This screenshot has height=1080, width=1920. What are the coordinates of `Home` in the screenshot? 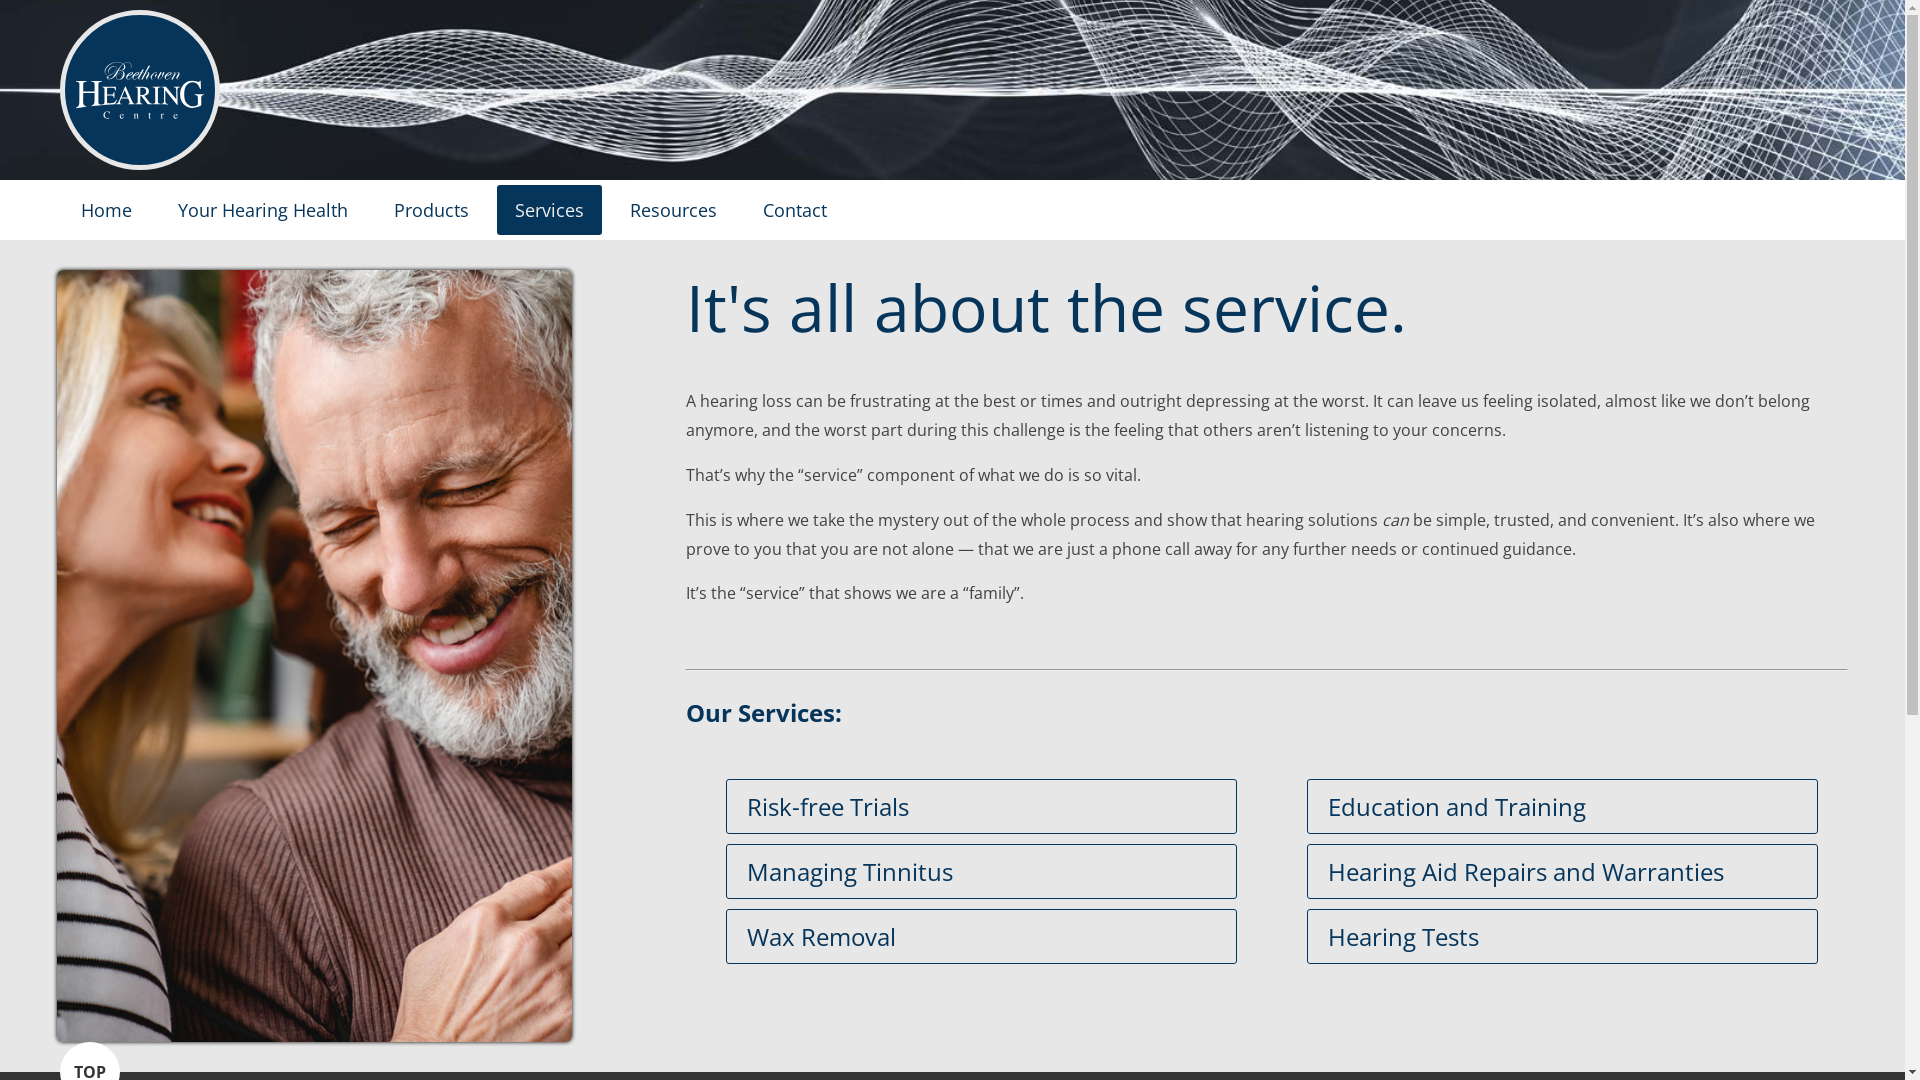 It's located at (106, 210).